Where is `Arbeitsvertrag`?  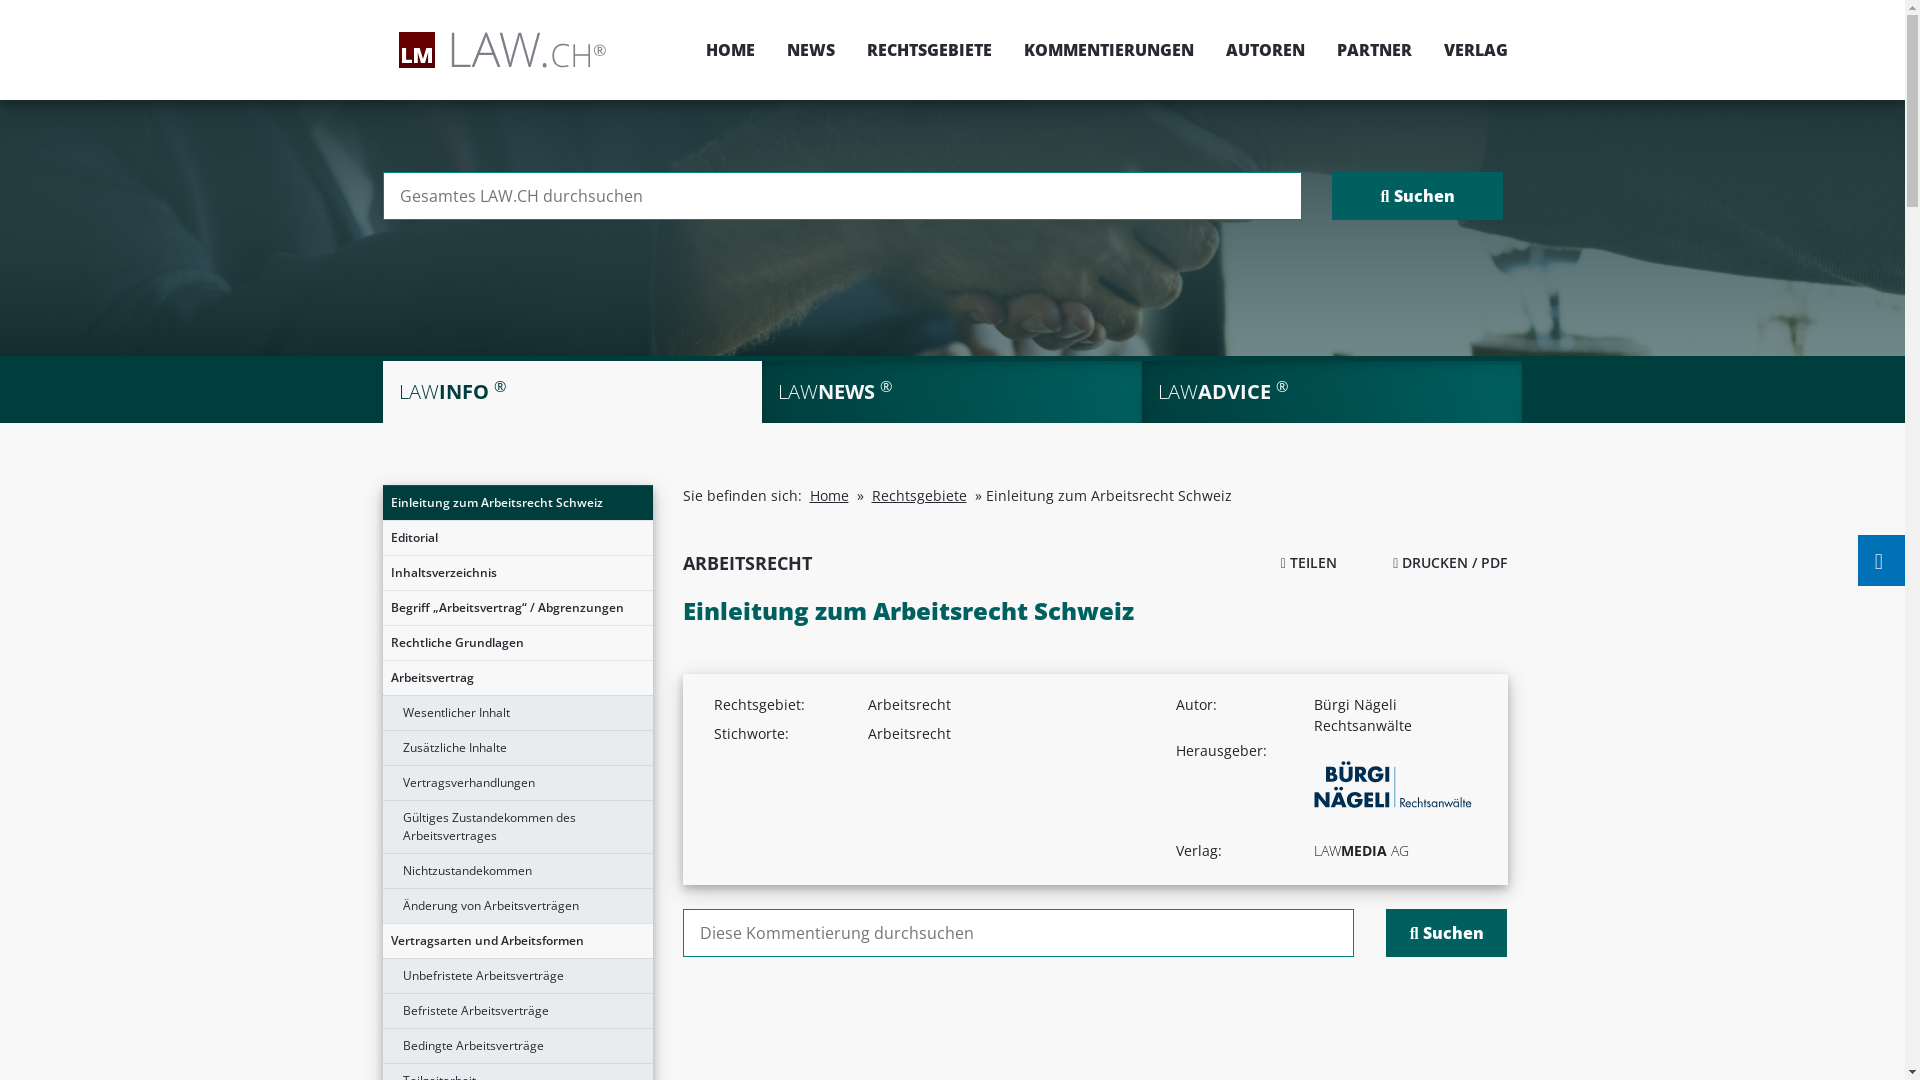 Arbeitsvertrag is located at coordinates (517, 678).